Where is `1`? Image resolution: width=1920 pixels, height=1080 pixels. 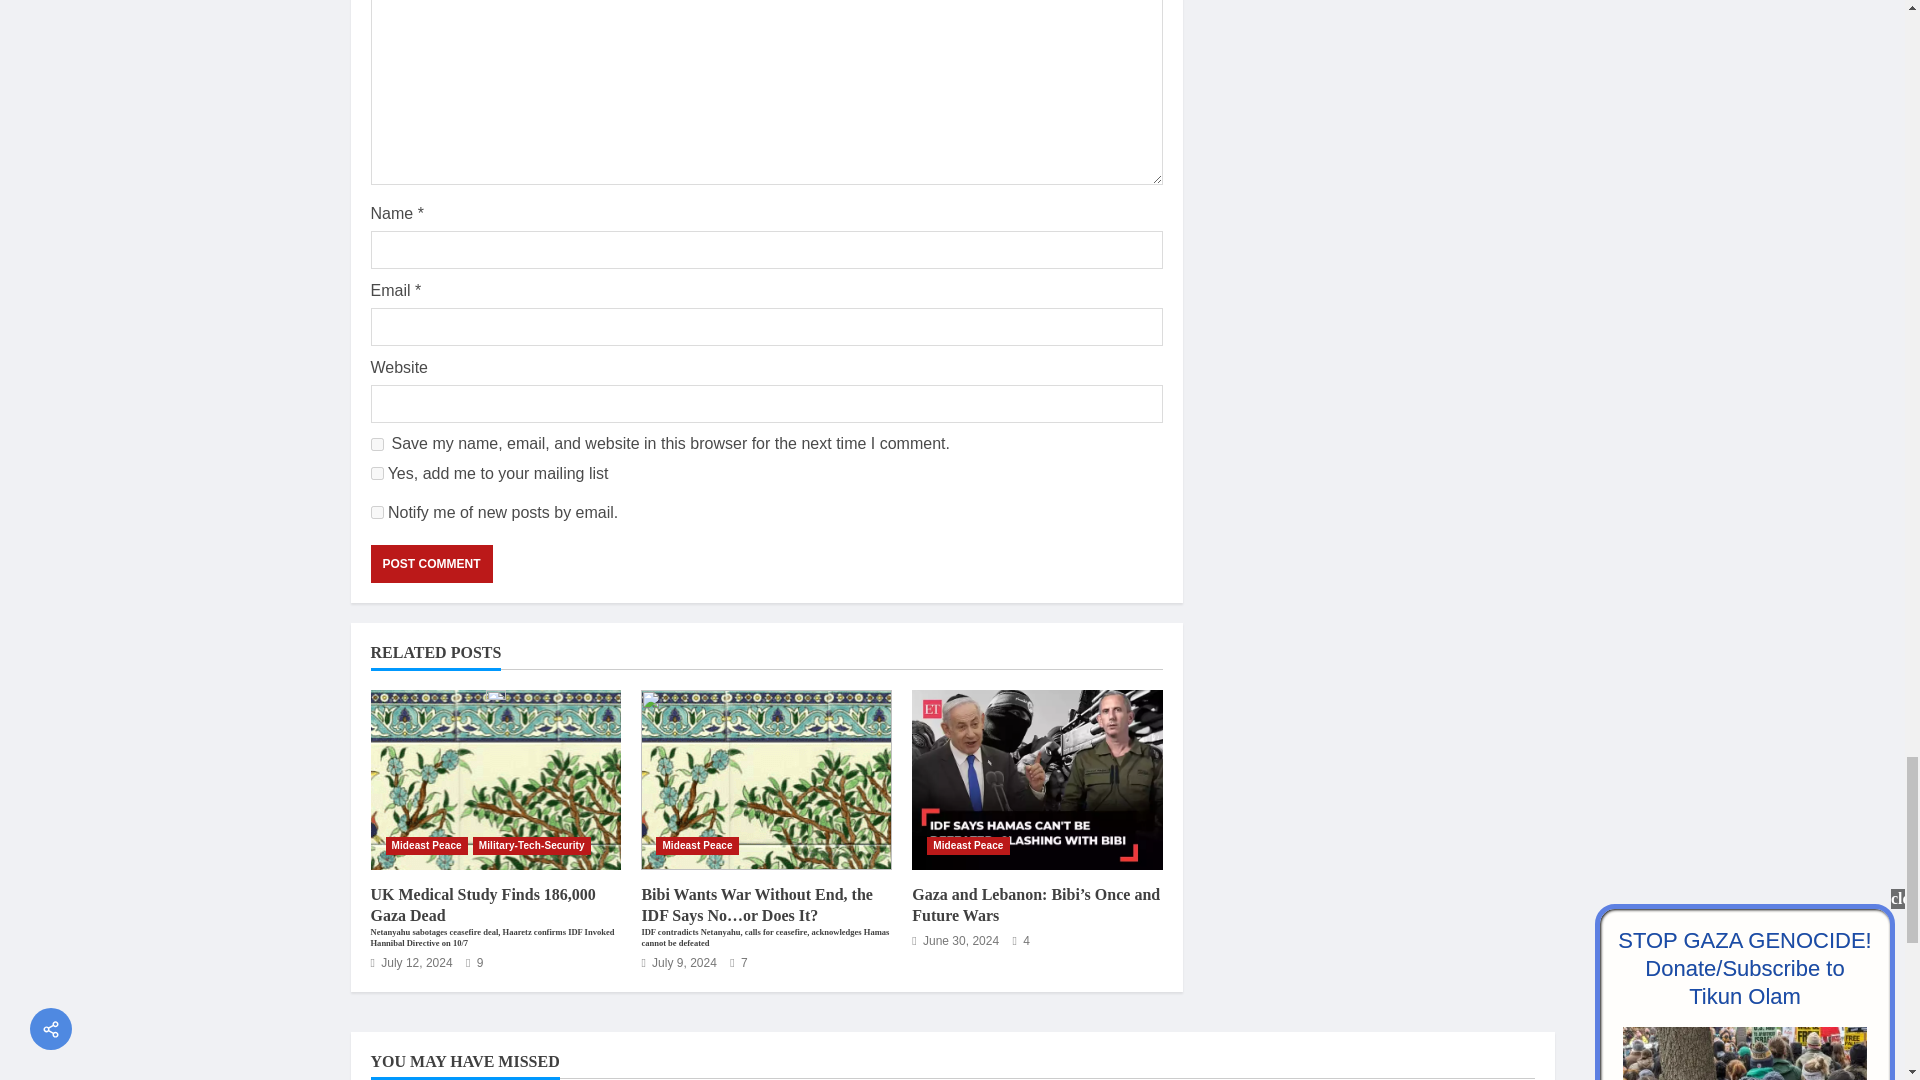
1 is located at coordinates (376, 472).